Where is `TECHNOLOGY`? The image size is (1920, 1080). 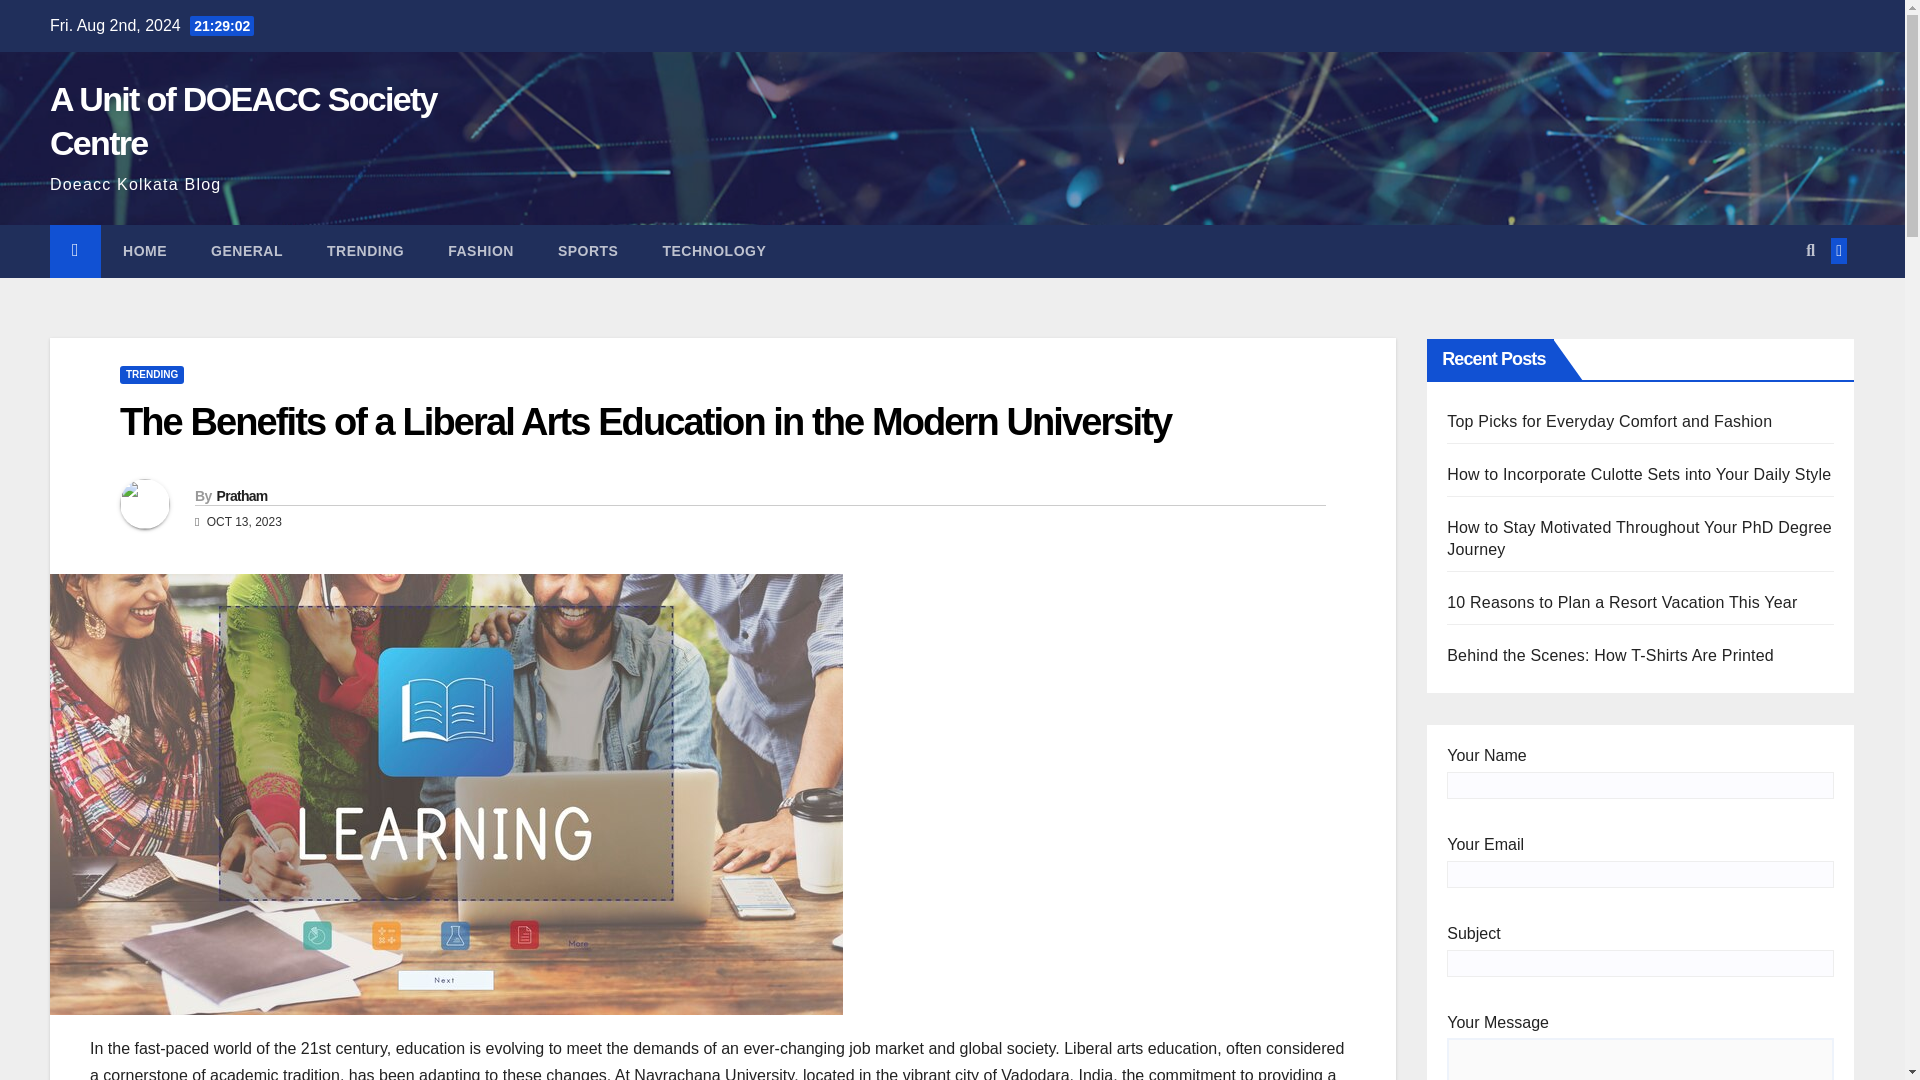 TECHNOLOGY is located at coordinates (713, 250).